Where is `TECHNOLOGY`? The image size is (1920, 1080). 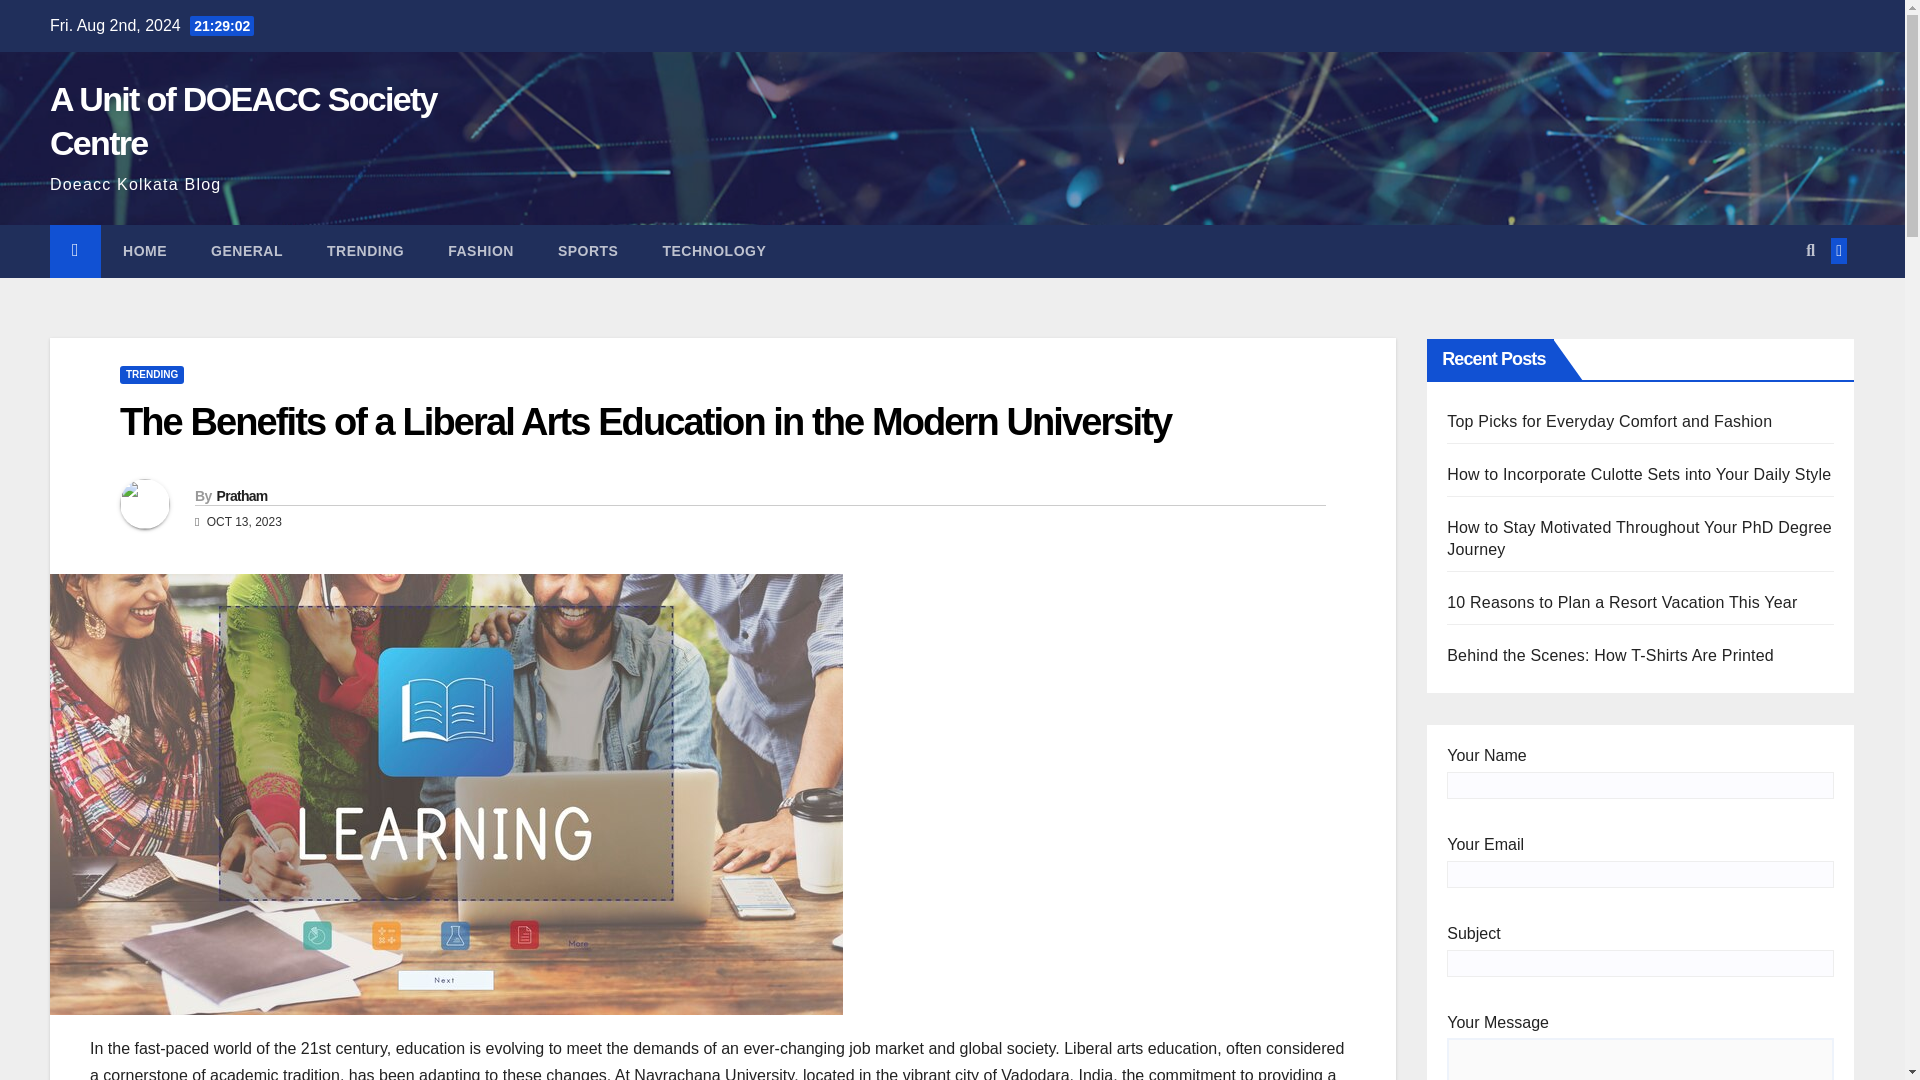 TECHNOLOGY is located at coordinates (713, 250).